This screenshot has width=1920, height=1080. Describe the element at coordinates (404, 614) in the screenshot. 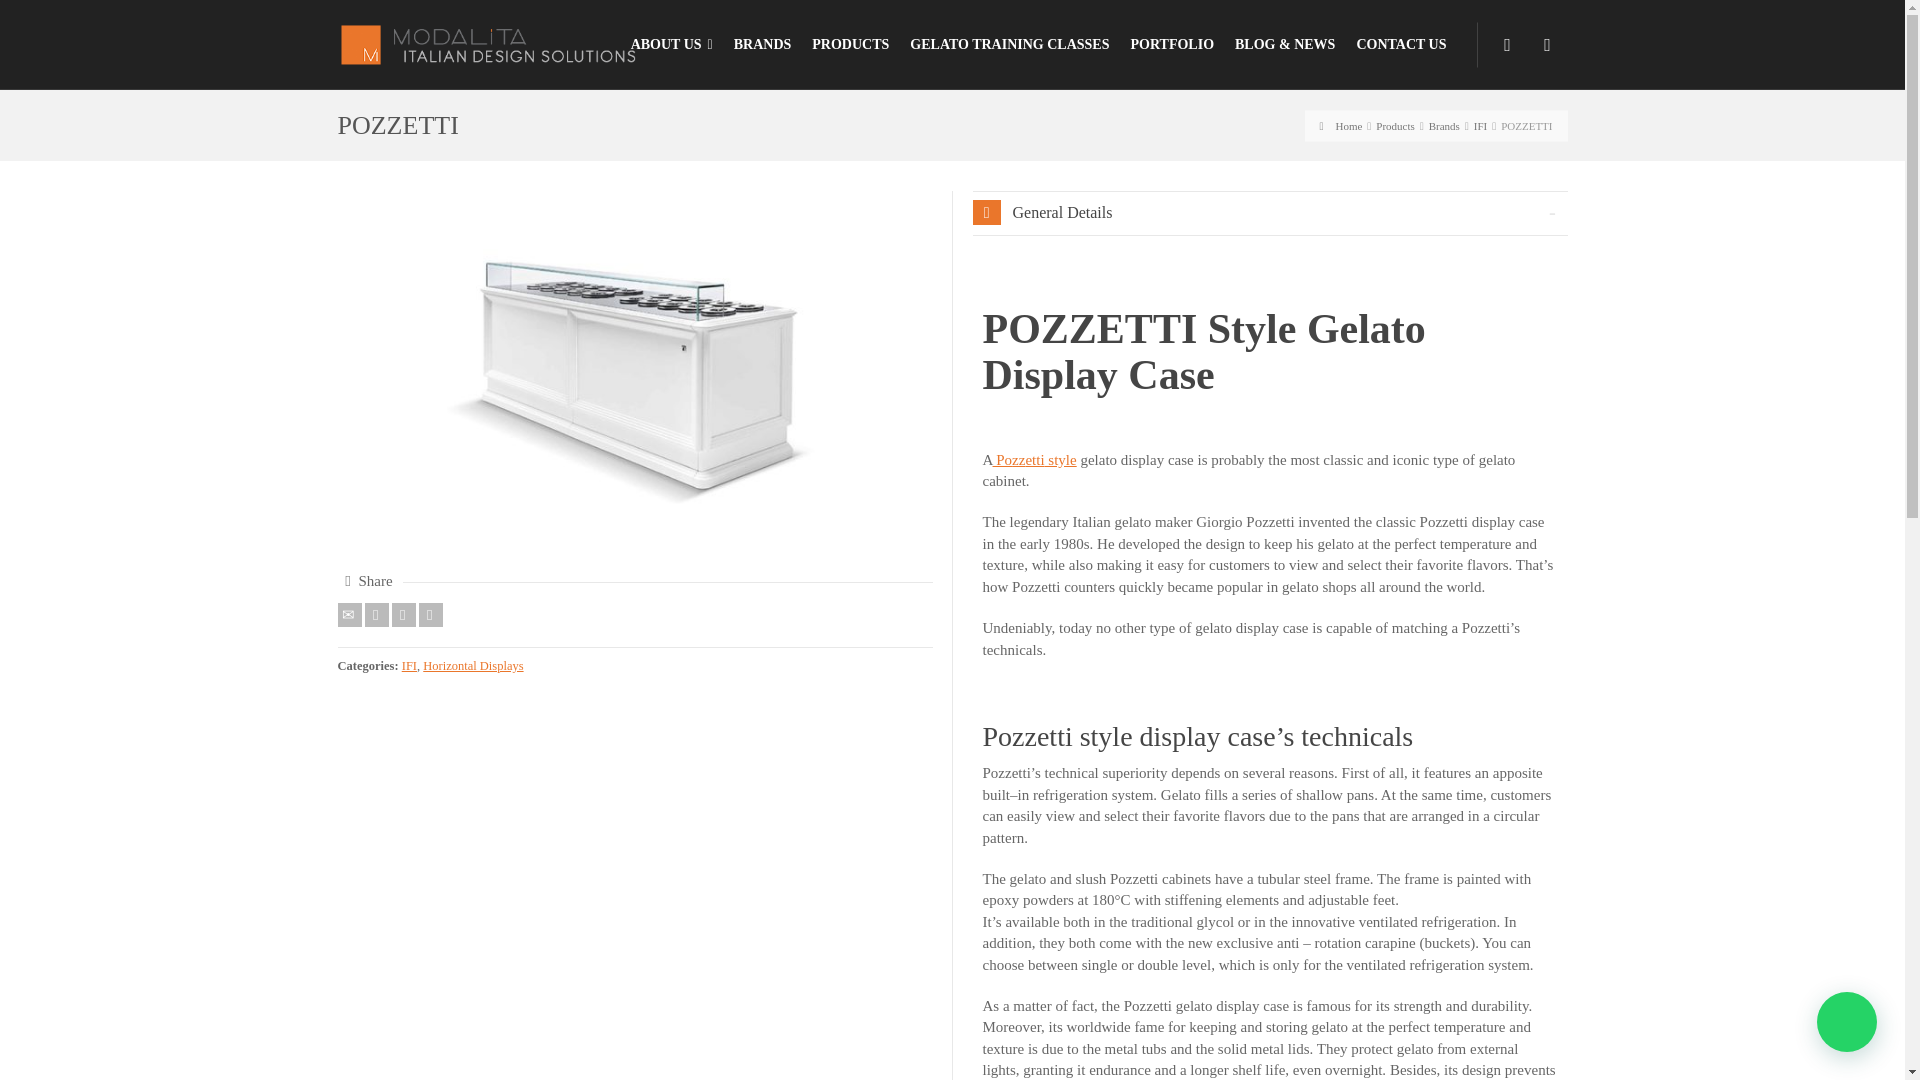

I see `Facebook` at that location.